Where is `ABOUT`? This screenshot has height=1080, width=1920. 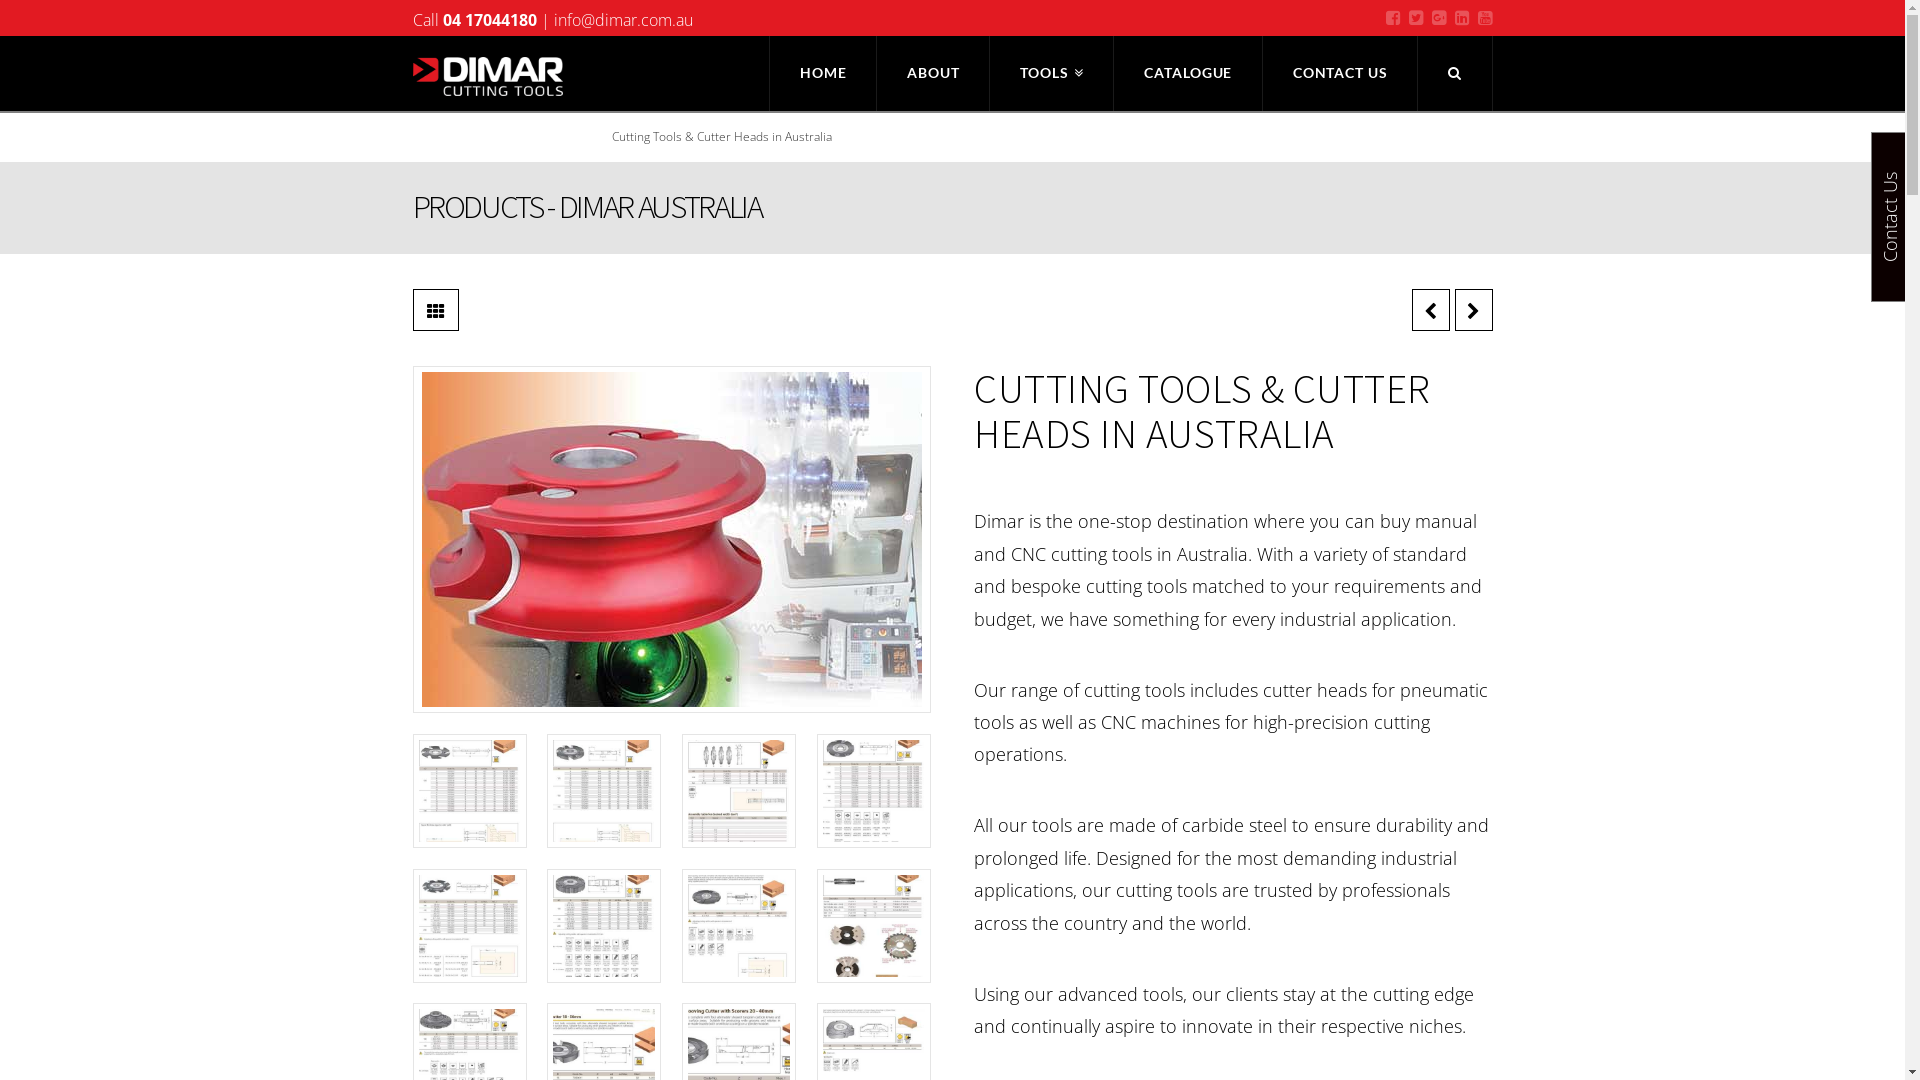 ABOUT is located at coordinates (934, 74).